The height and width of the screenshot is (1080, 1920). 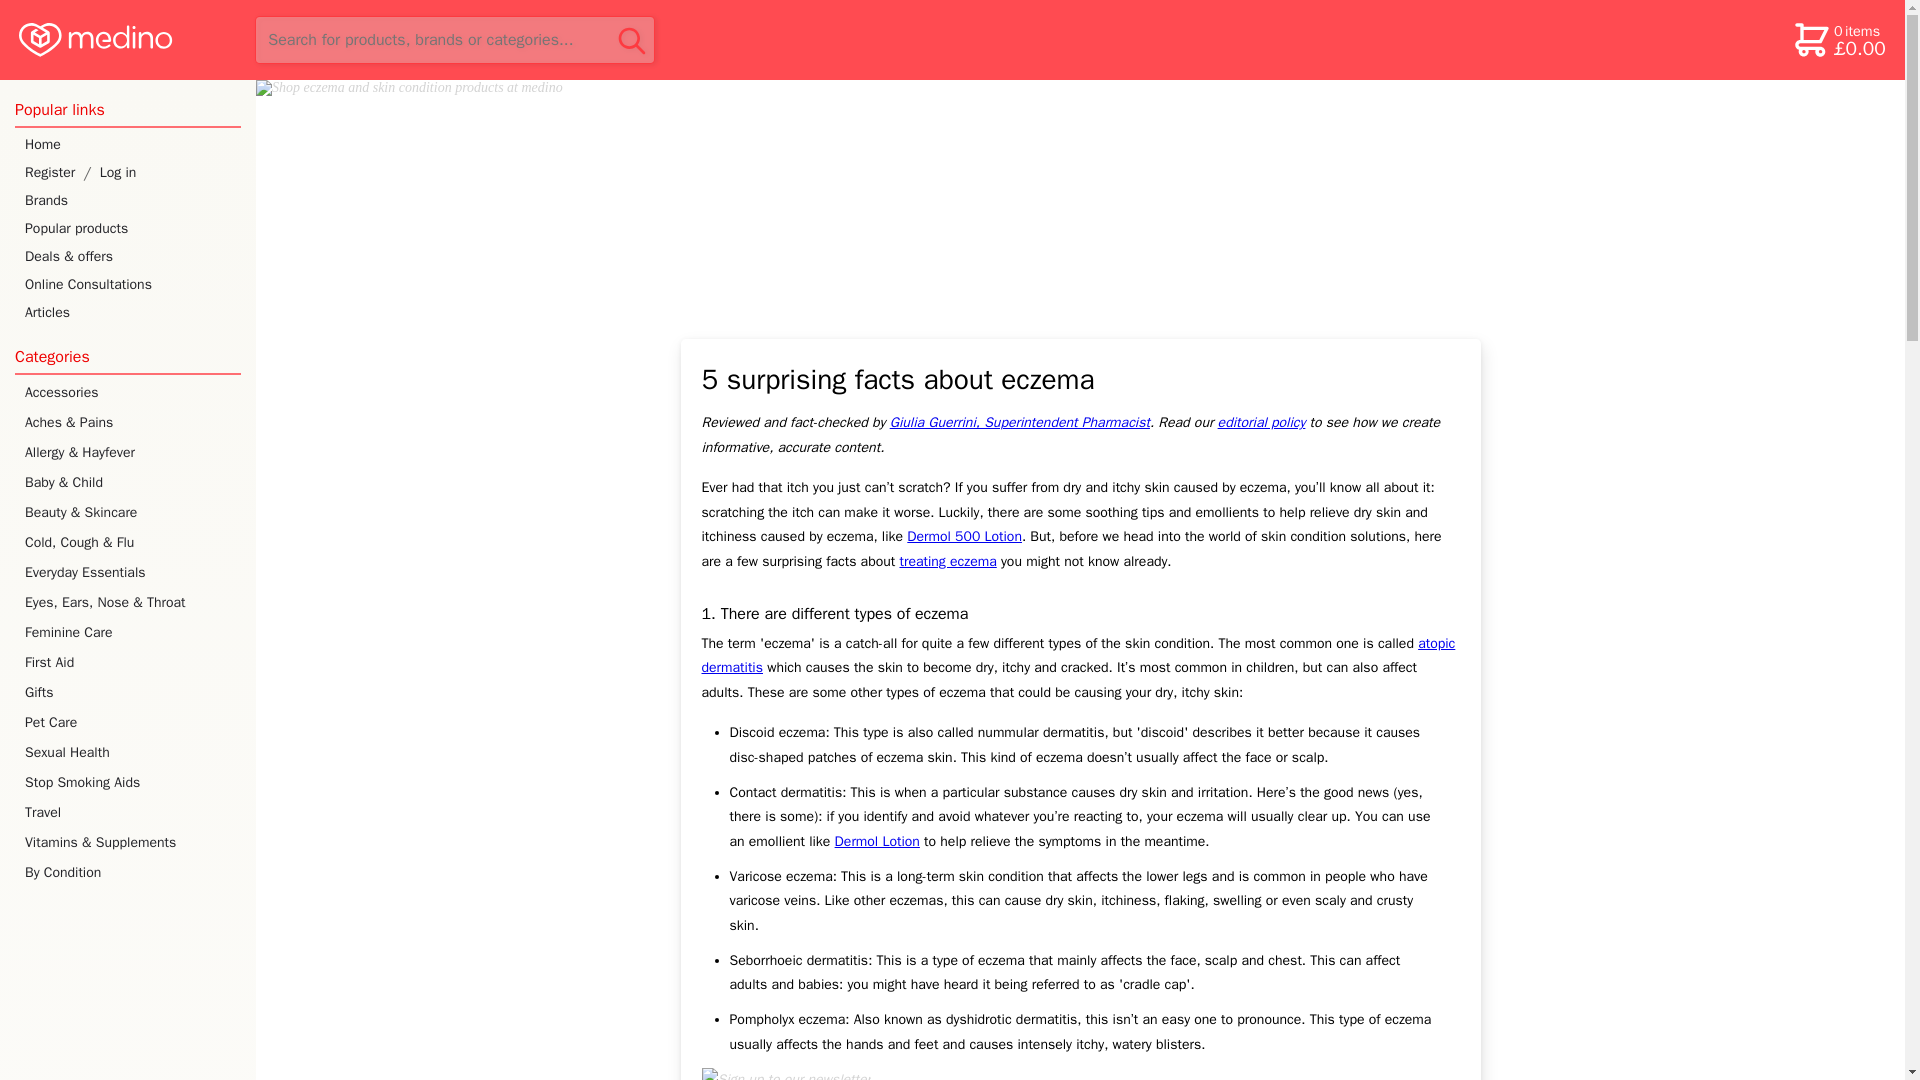 What do you see at coordinates (128, 144) in the screenshot?
I see `Home` at bounding box center [128, 144].